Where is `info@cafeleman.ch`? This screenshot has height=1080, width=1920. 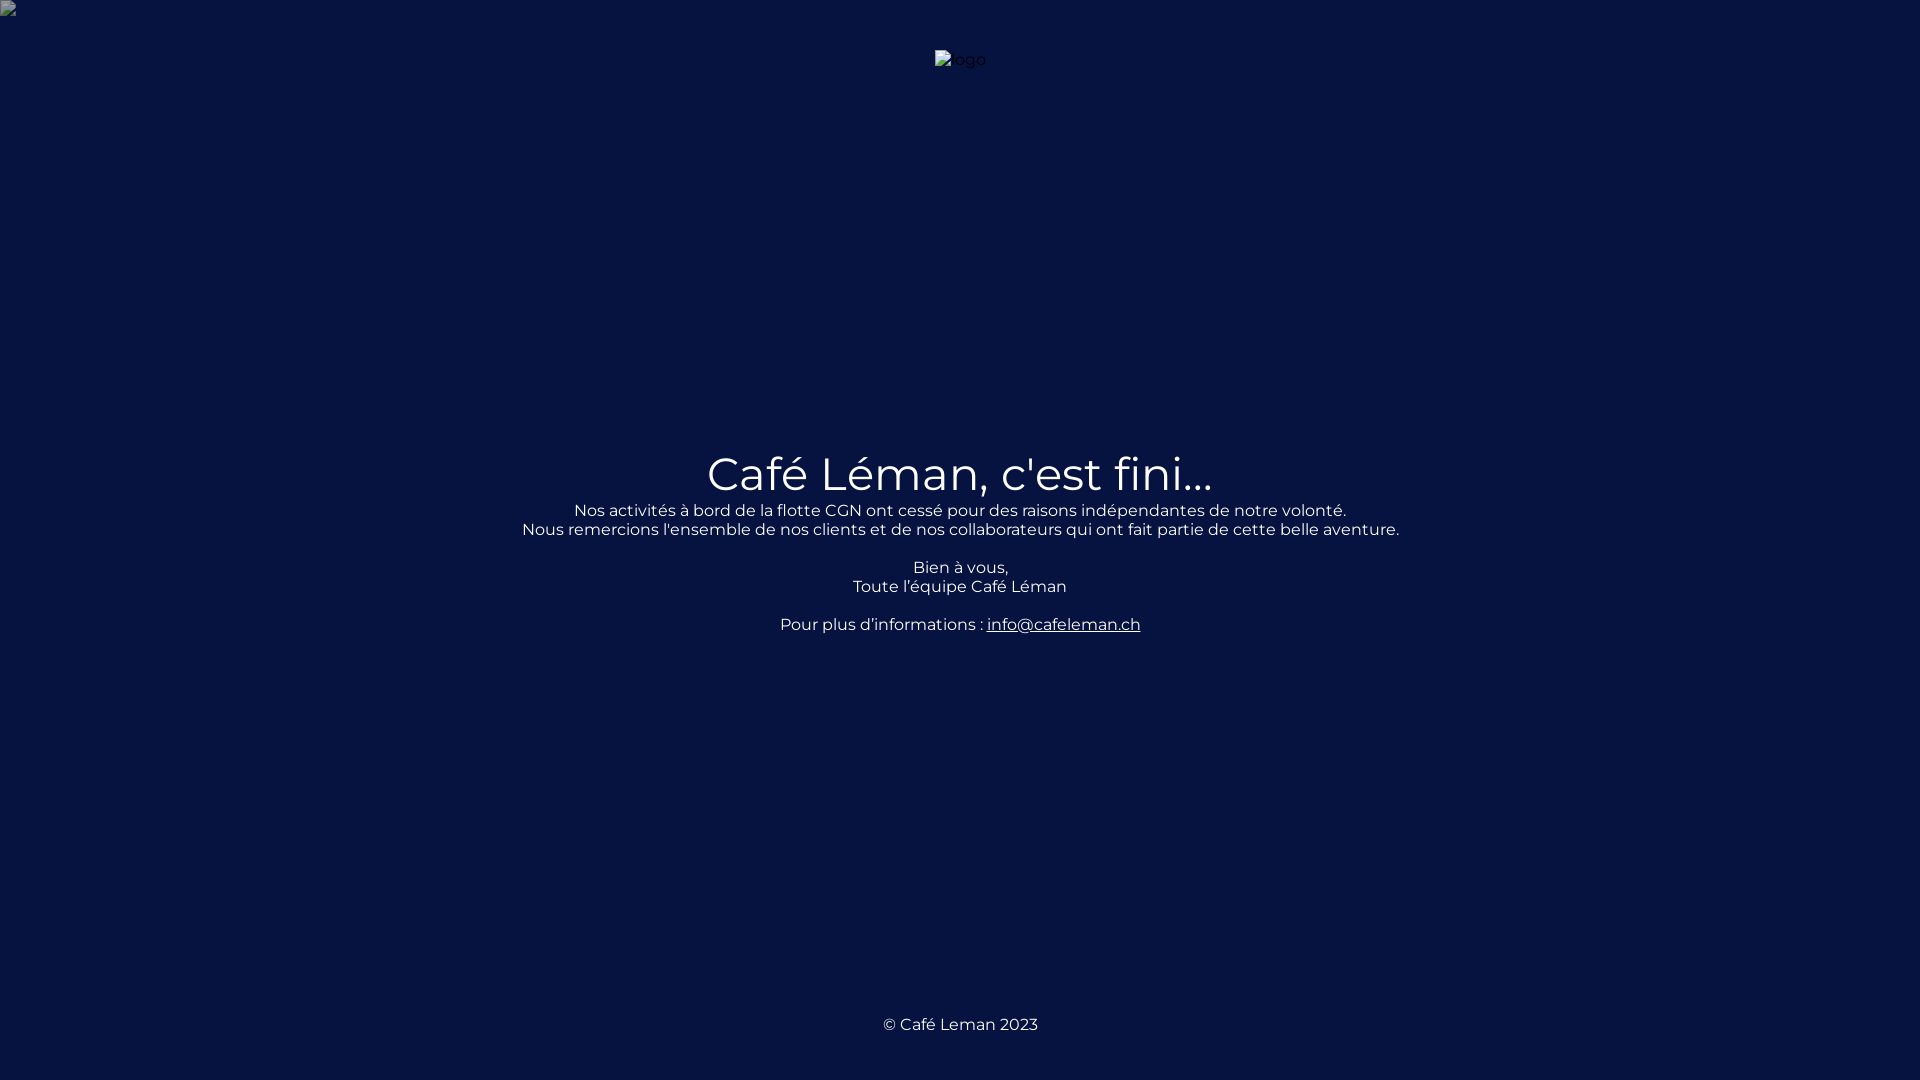 info@cafeleman.ch is located at coordinates (1063, 624).